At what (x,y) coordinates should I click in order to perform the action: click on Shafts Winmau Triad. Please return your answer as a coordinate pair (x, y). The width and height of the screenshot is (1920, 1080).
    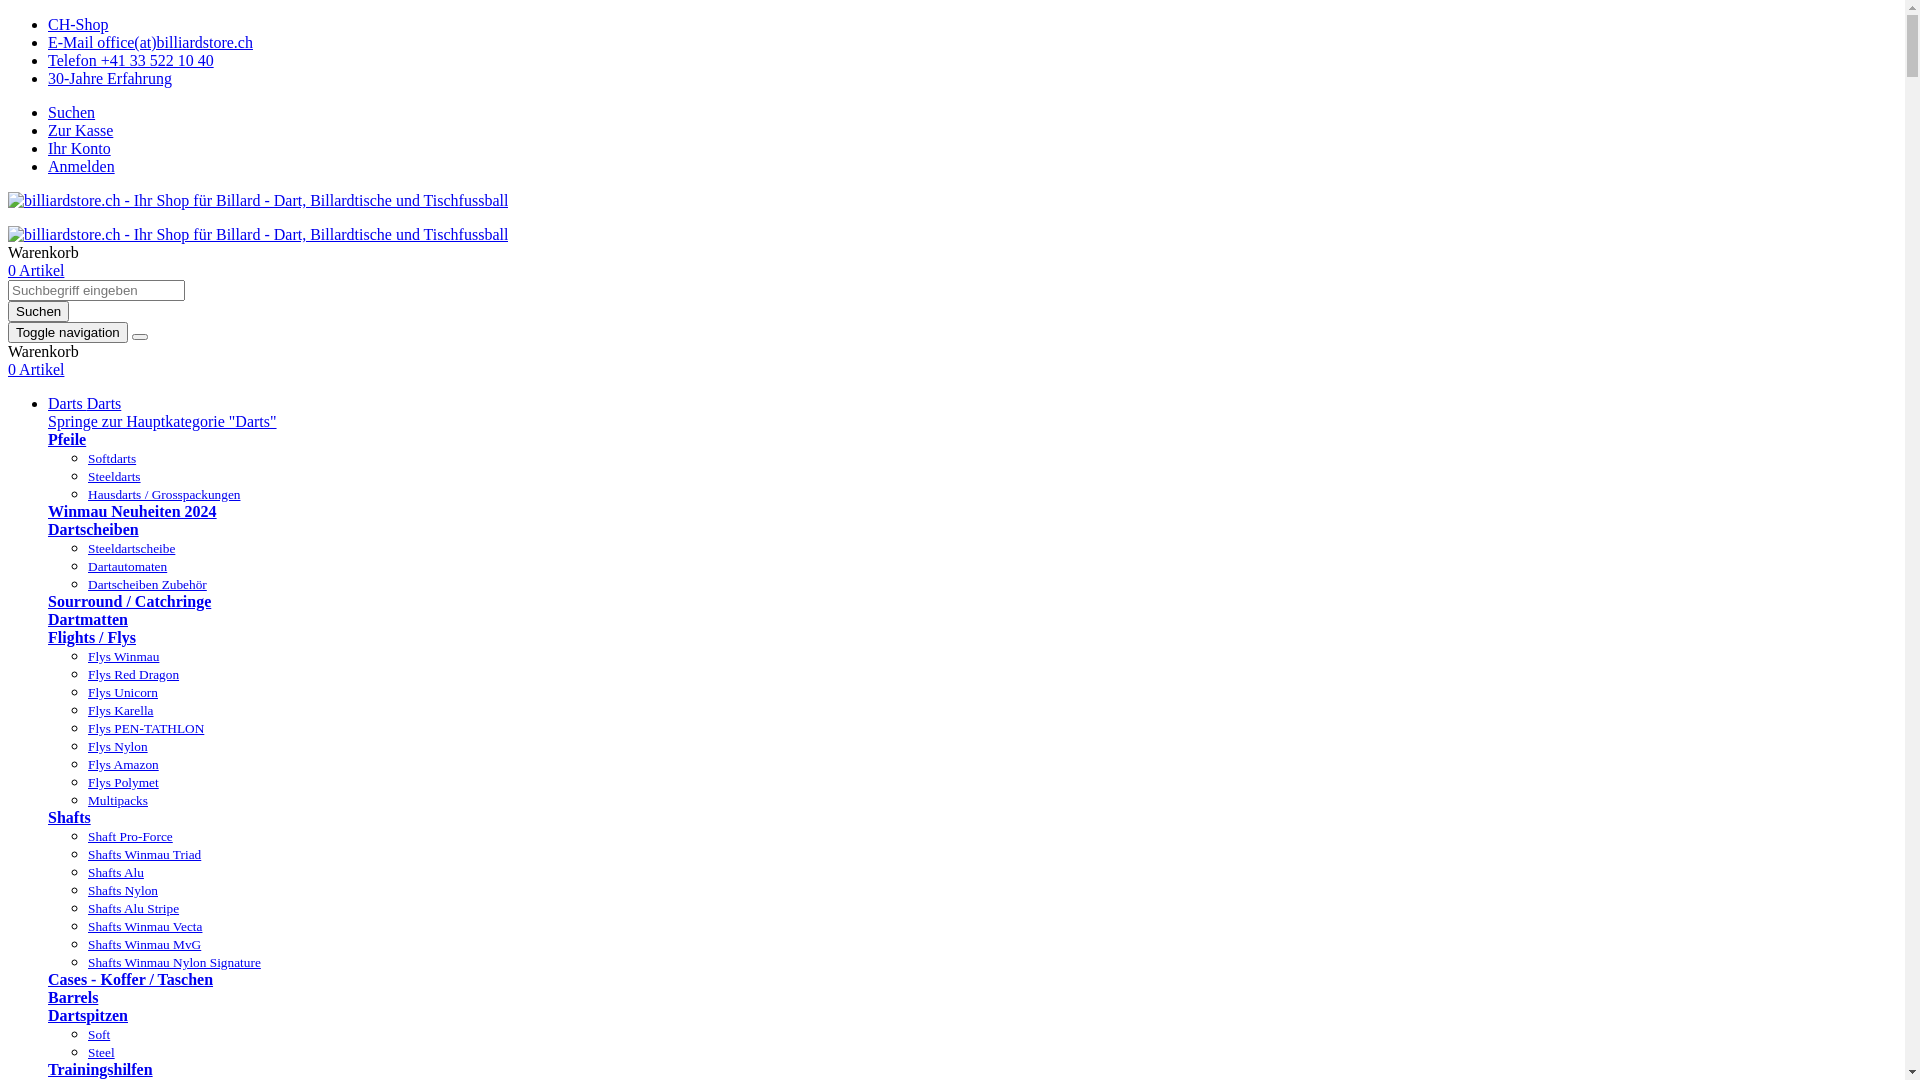
    Looking at the image, I should click on (144, 854).